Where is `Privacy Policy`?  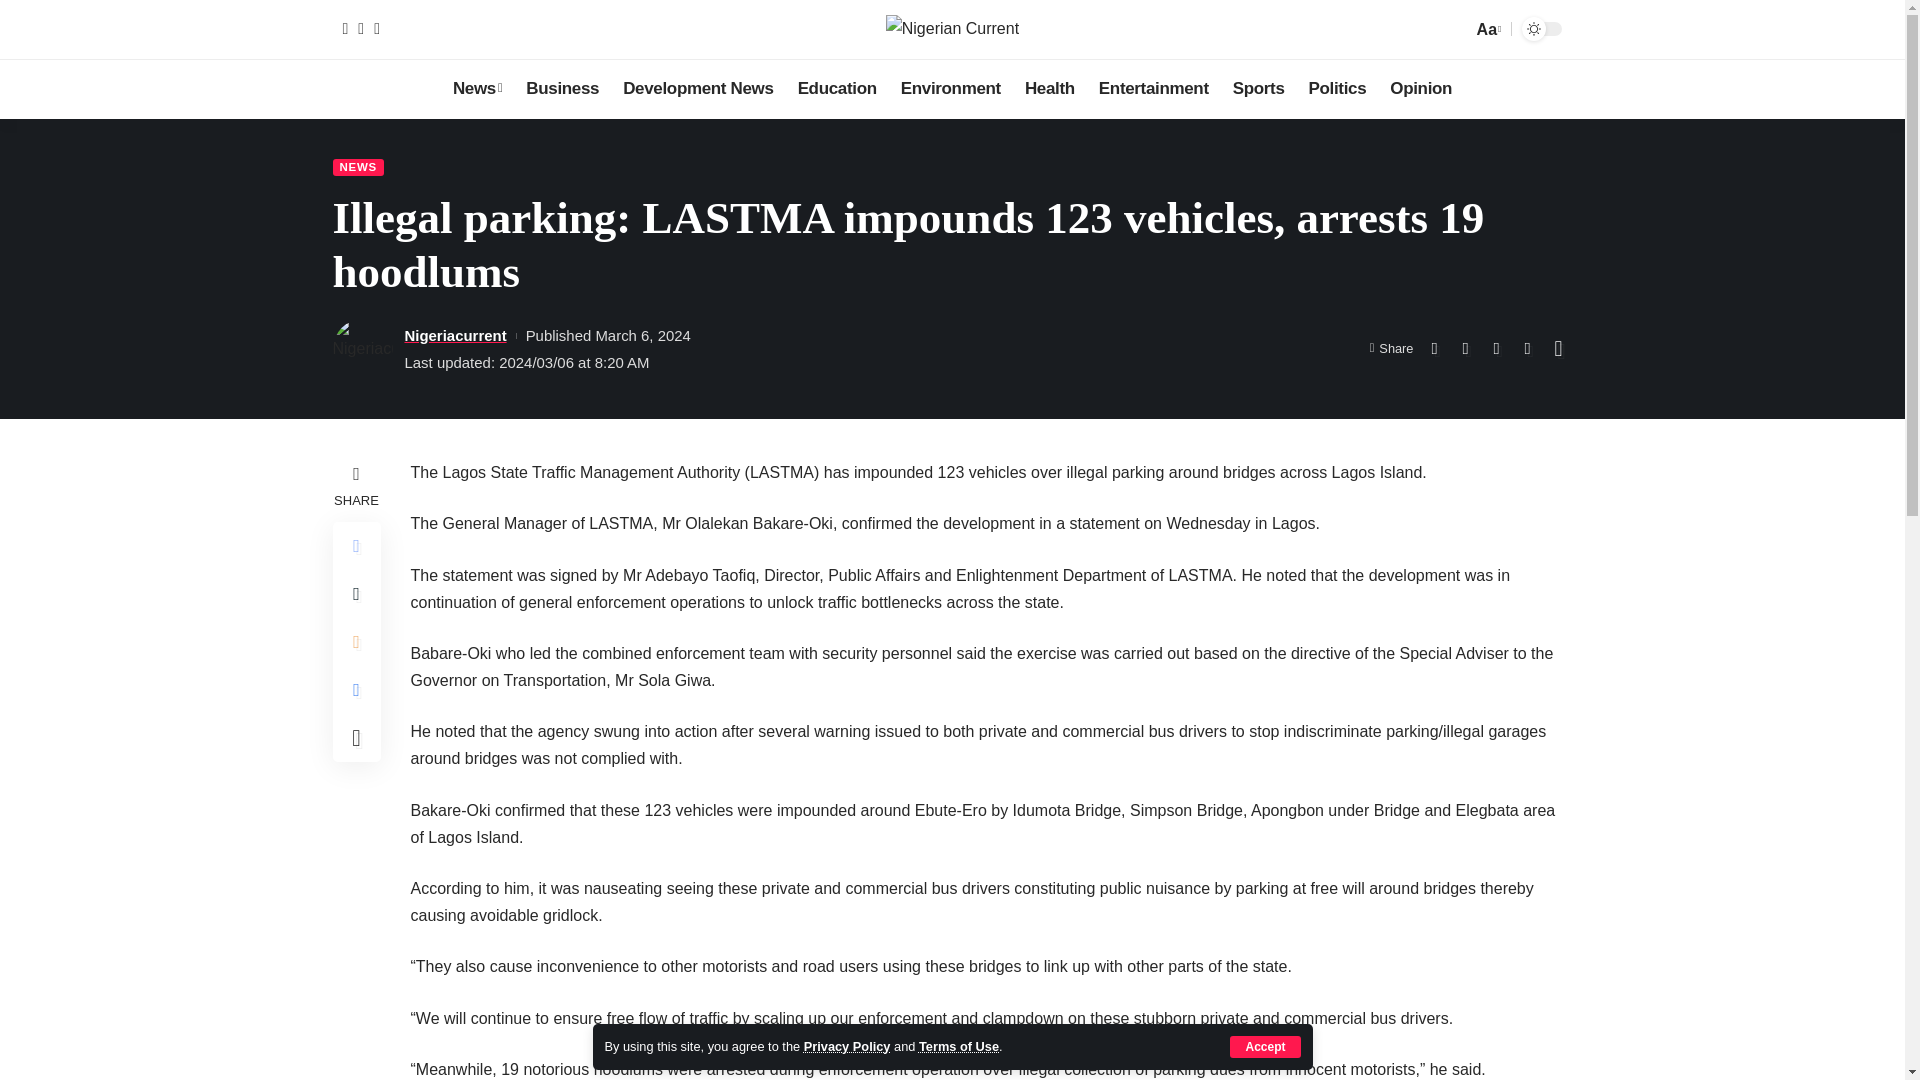 Privacy Policy is located at coordinates (847, 1046).